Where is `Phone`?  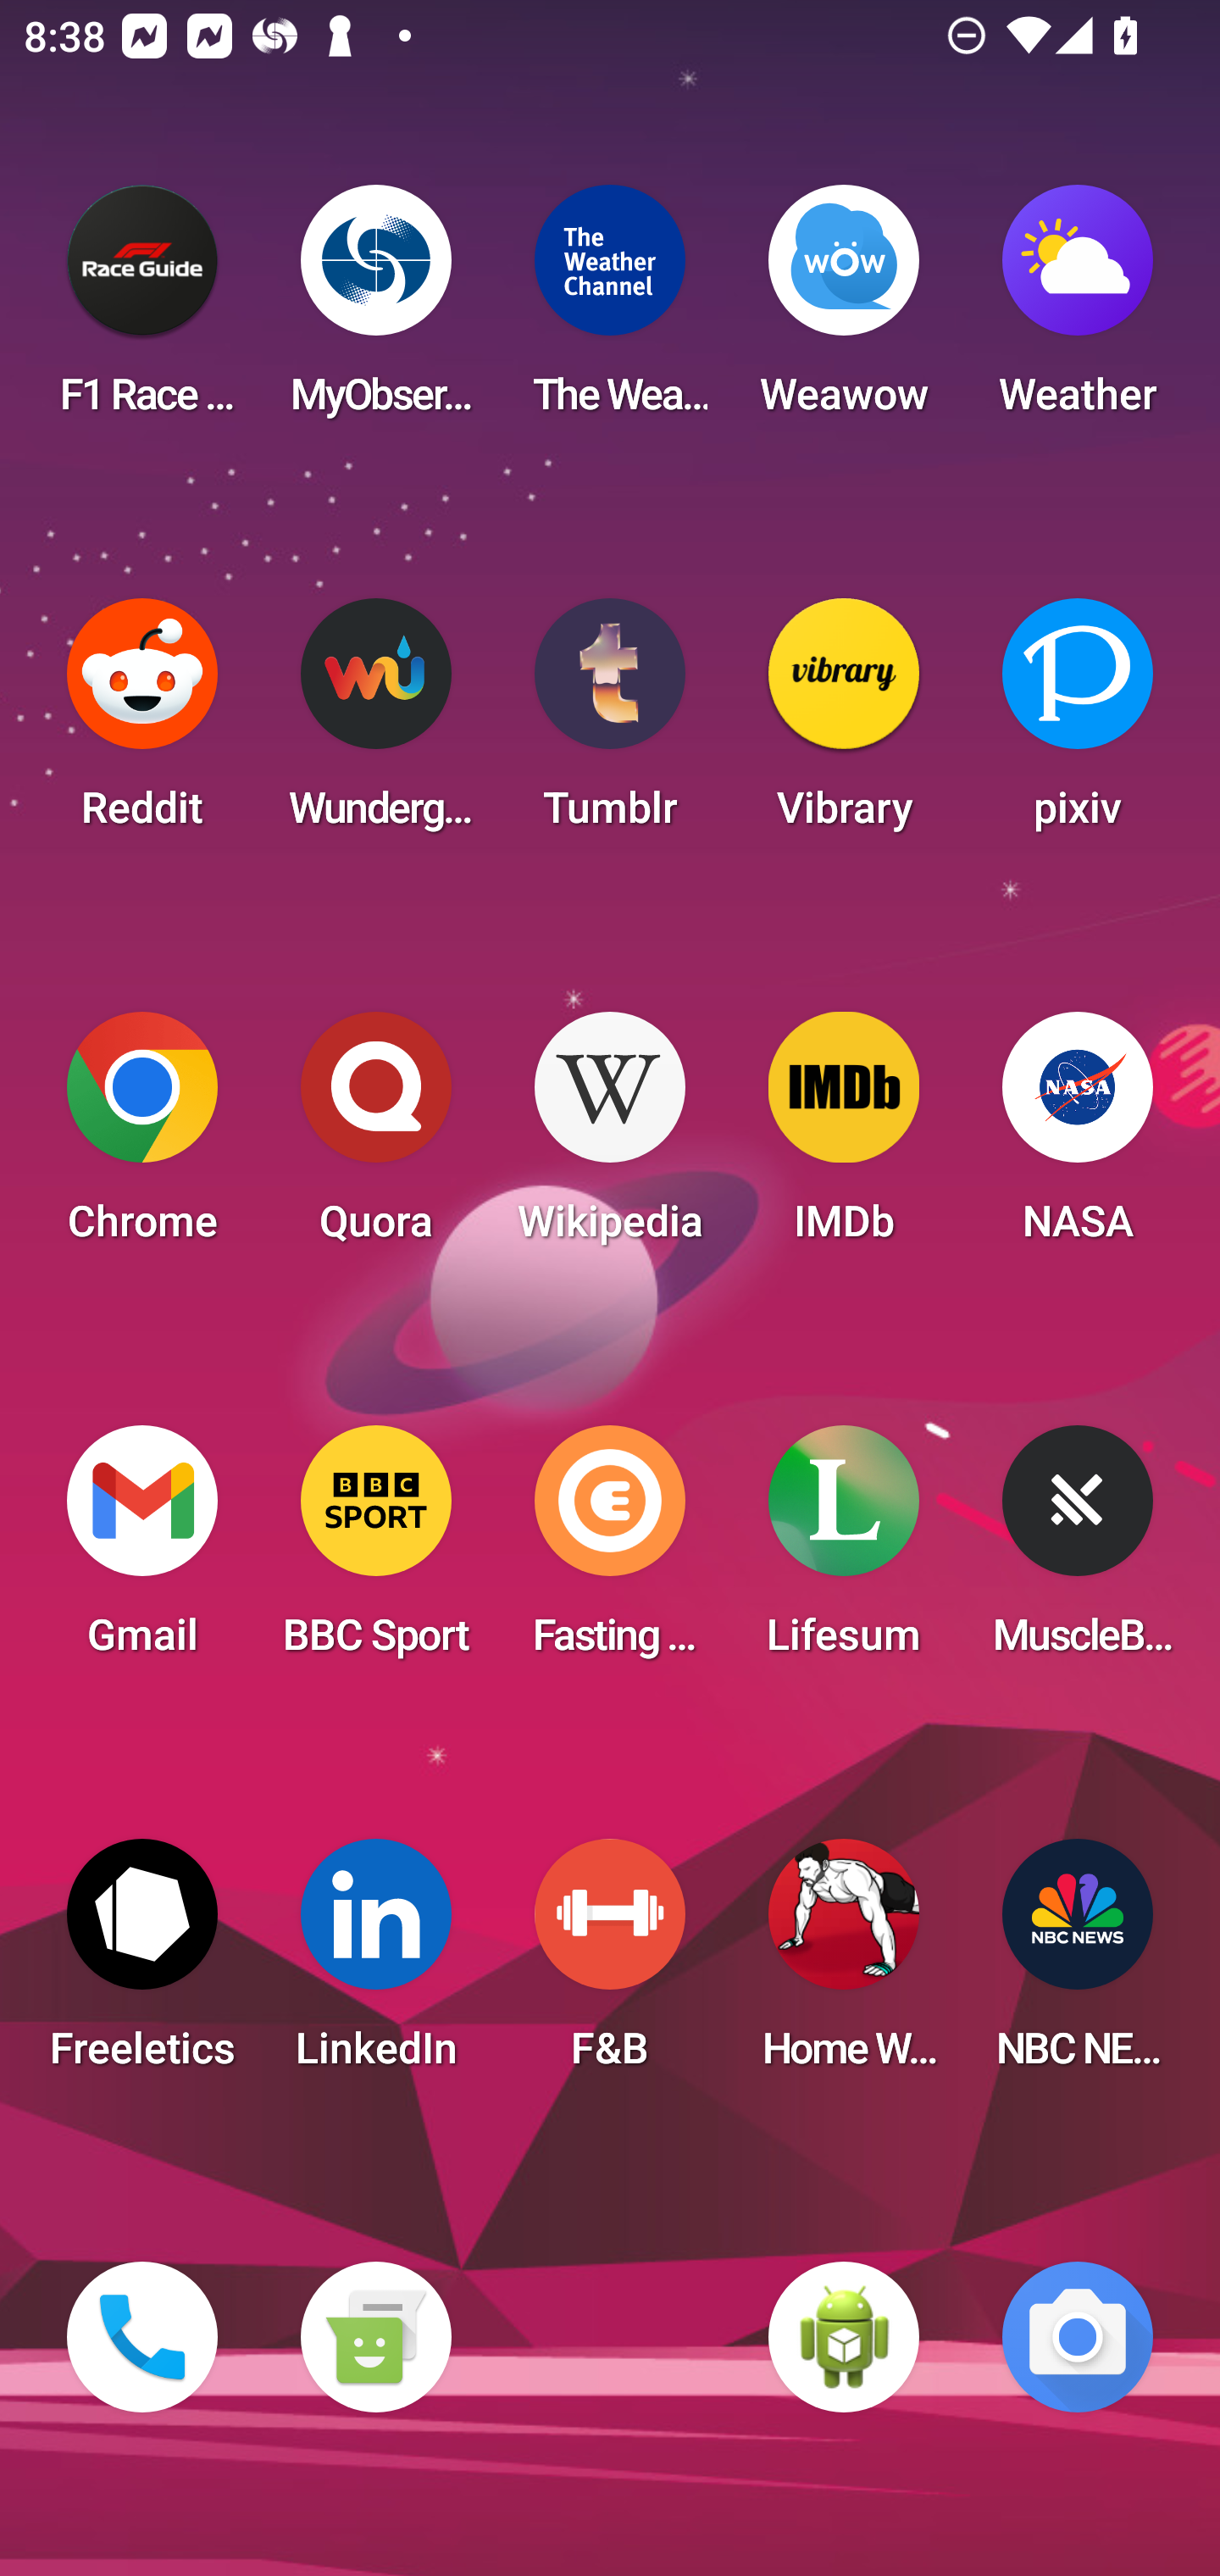 Phone is located at coordinates (142, 2337).